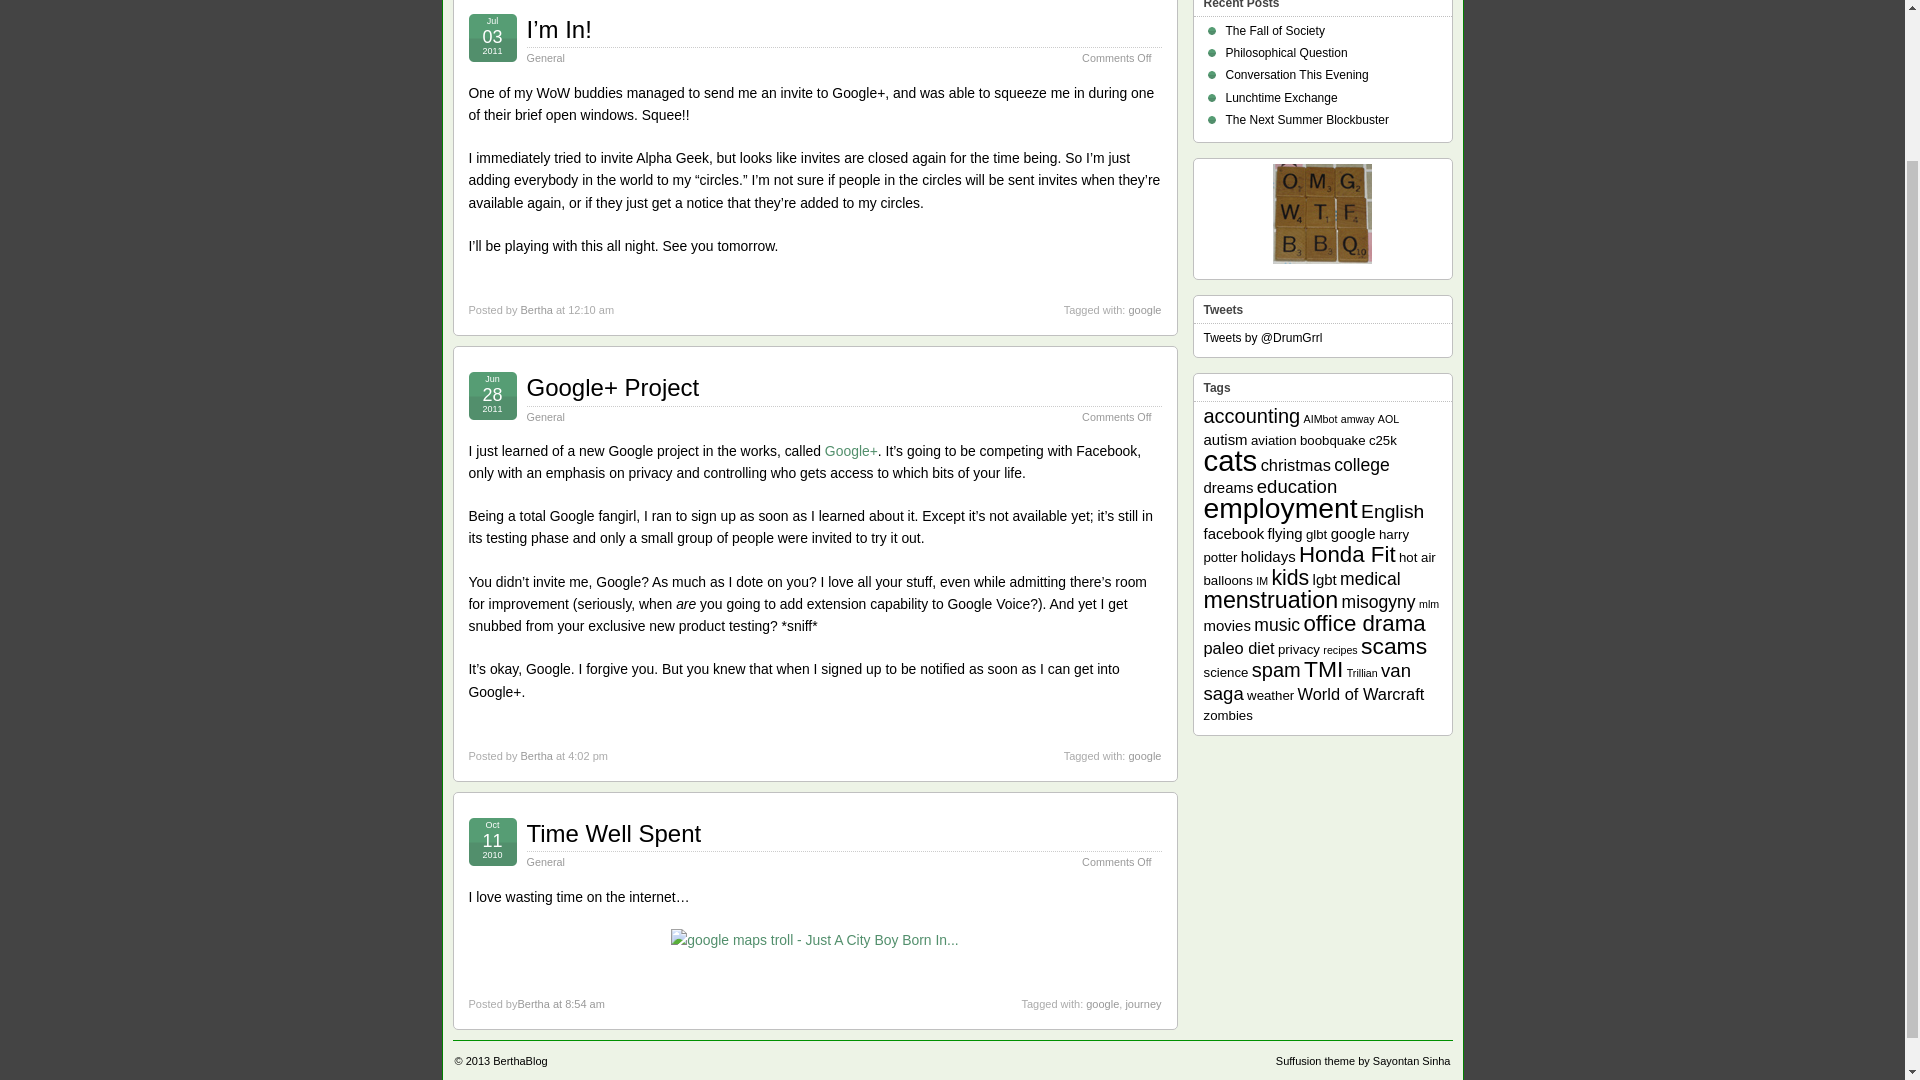  What do you see at coordinates (1230, 460) in the screenshot?
I see `cats` at bounding box center [1230, 460].